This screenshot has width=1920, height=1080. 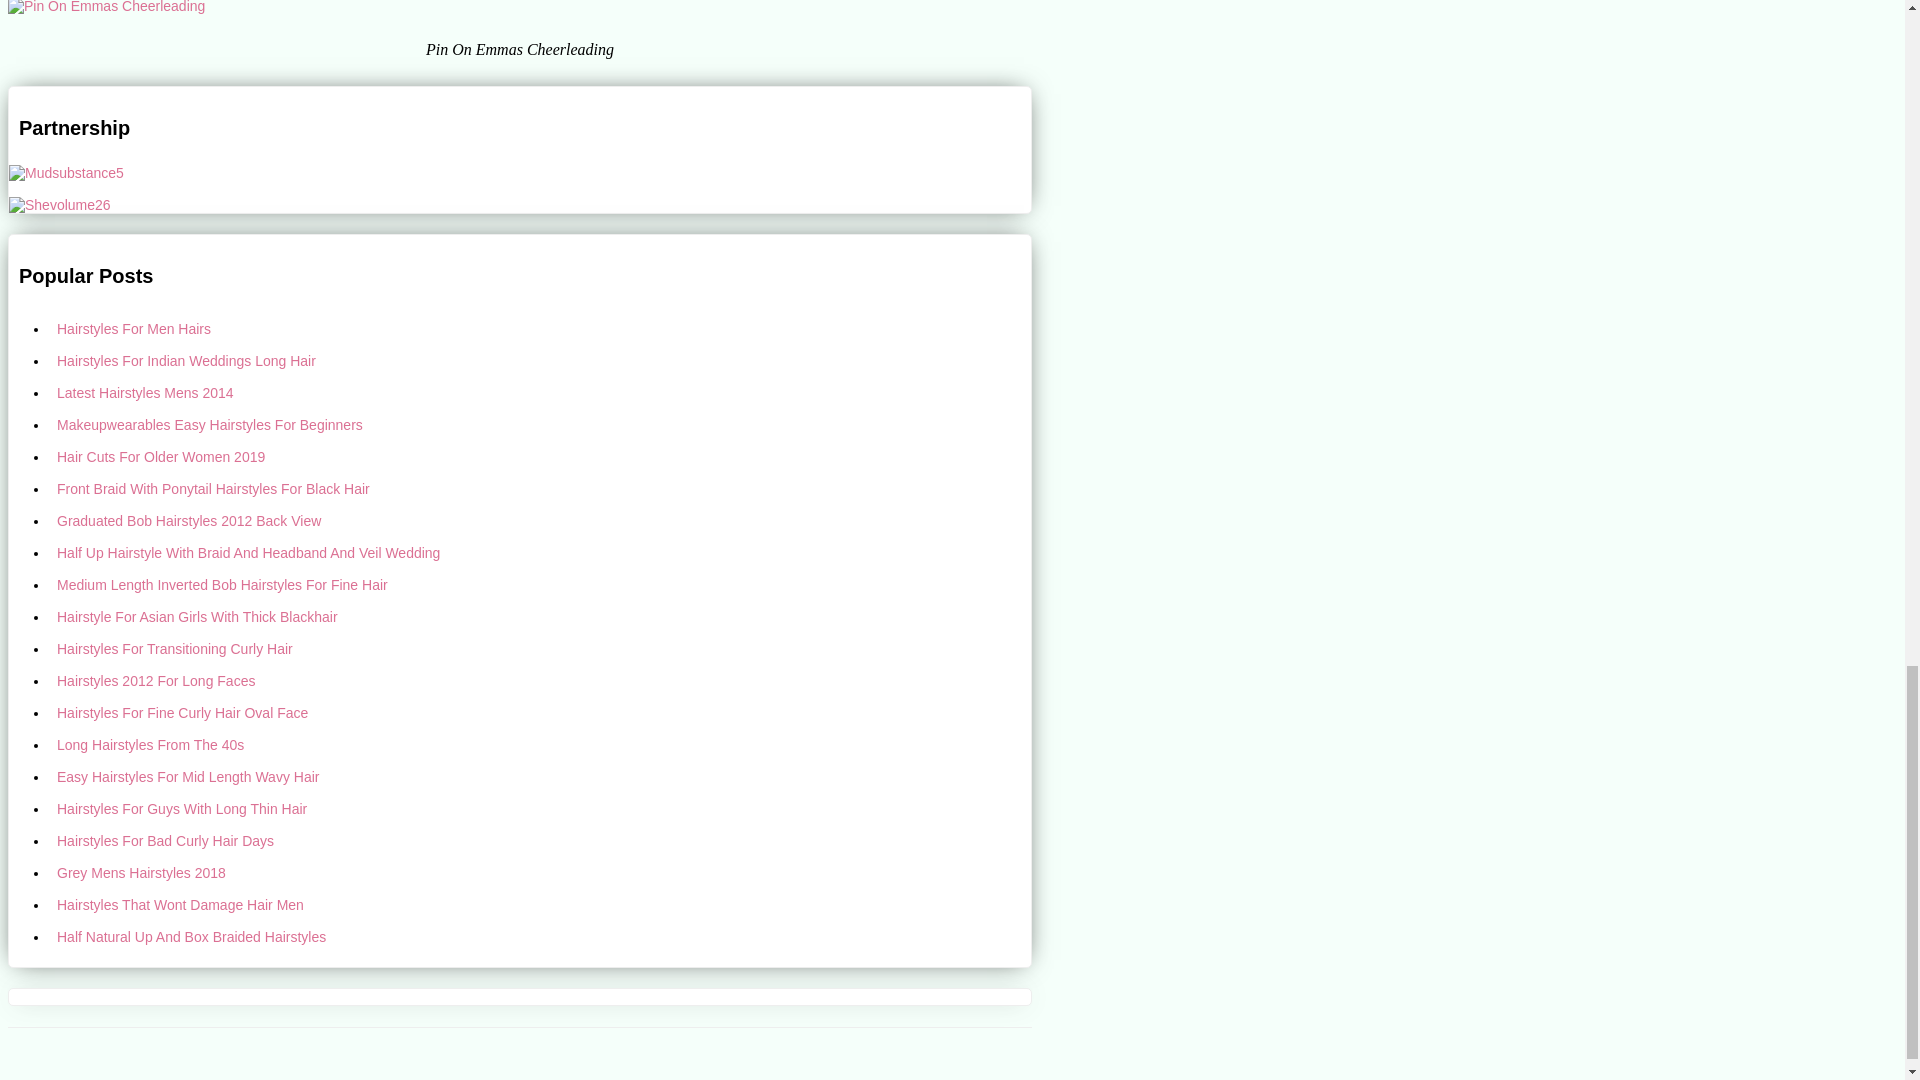 I want to click on Mudsubstance5, so click(x=66, y=173).